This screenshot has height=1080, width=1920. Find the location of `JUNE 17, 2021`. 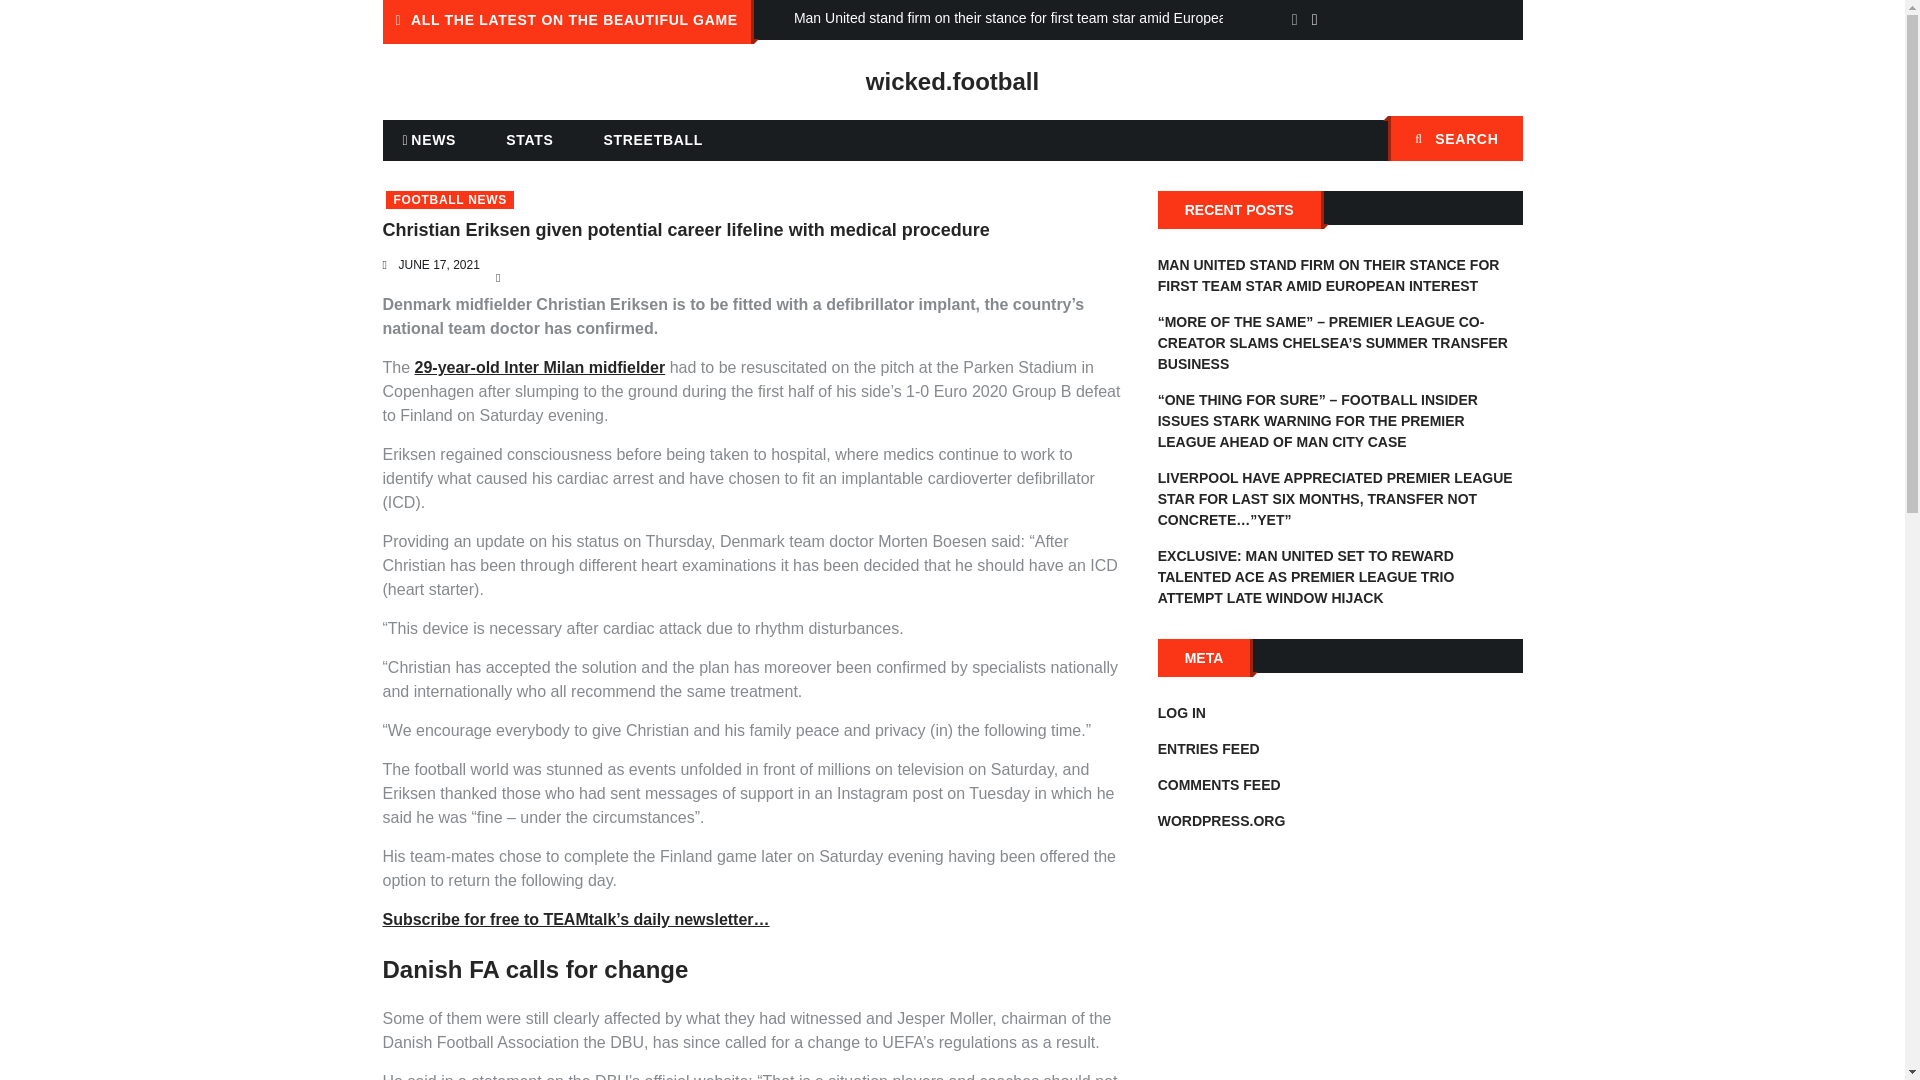

JUNE 17, 2021 is located at coordinates (438, 265).